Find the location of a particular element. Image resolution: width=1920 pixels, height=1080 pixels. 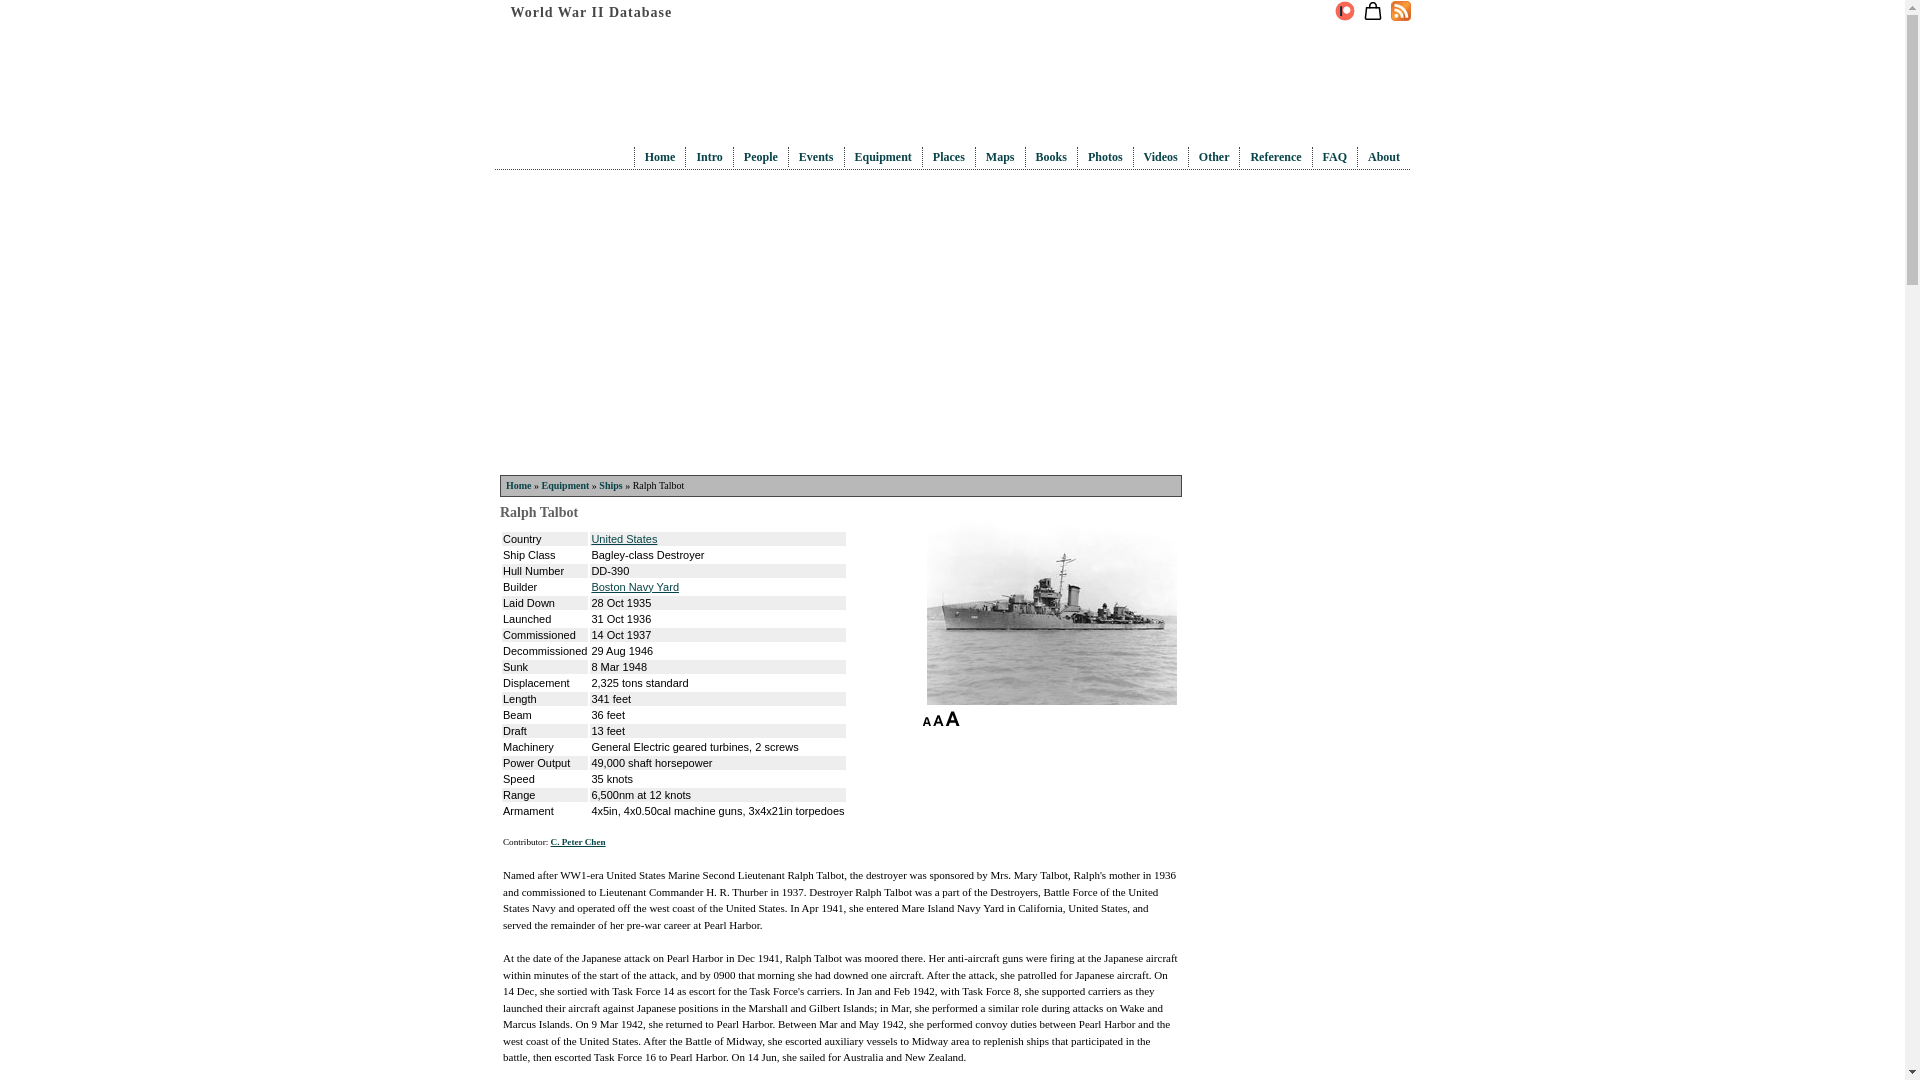

Photos is located at coordinates (1106, 157).